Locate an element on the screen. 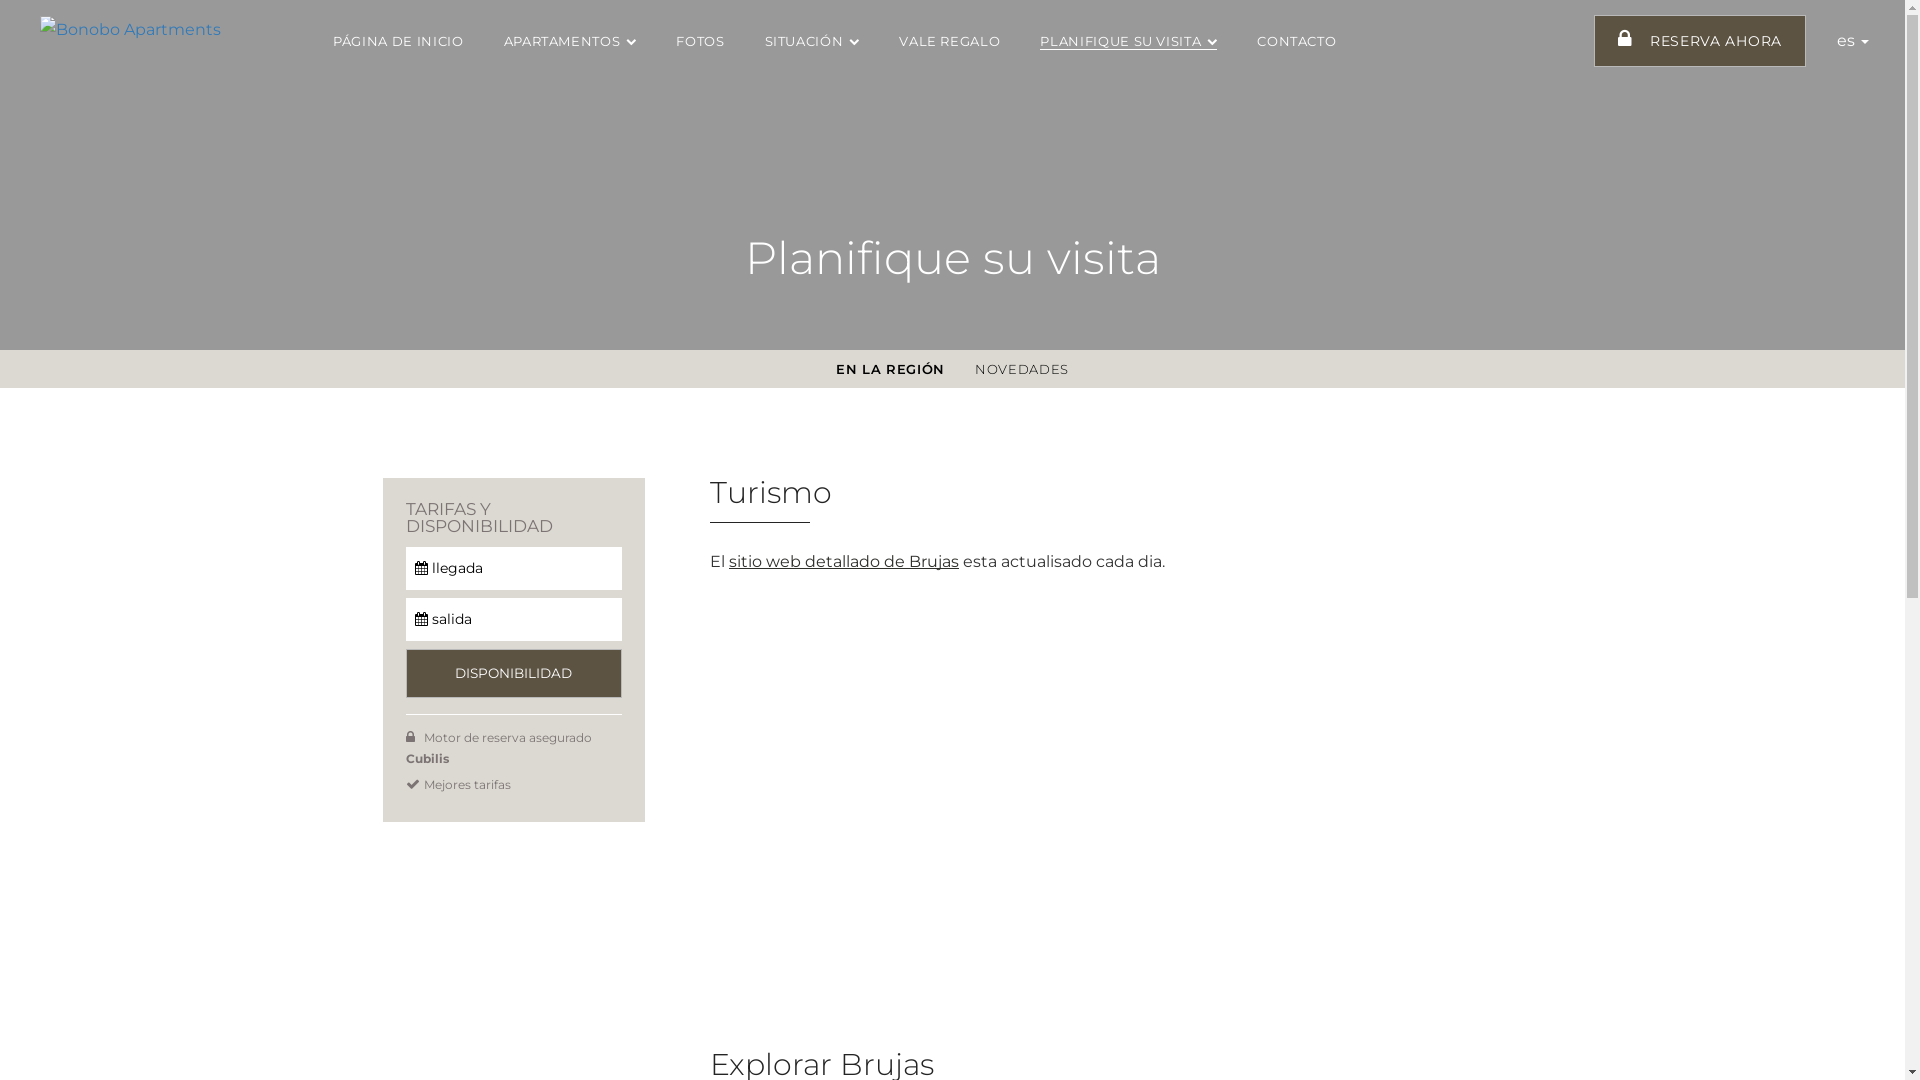 The width and height of the screenshot is (1920, 1080). FOTOS is located at coordinates (700, 41).